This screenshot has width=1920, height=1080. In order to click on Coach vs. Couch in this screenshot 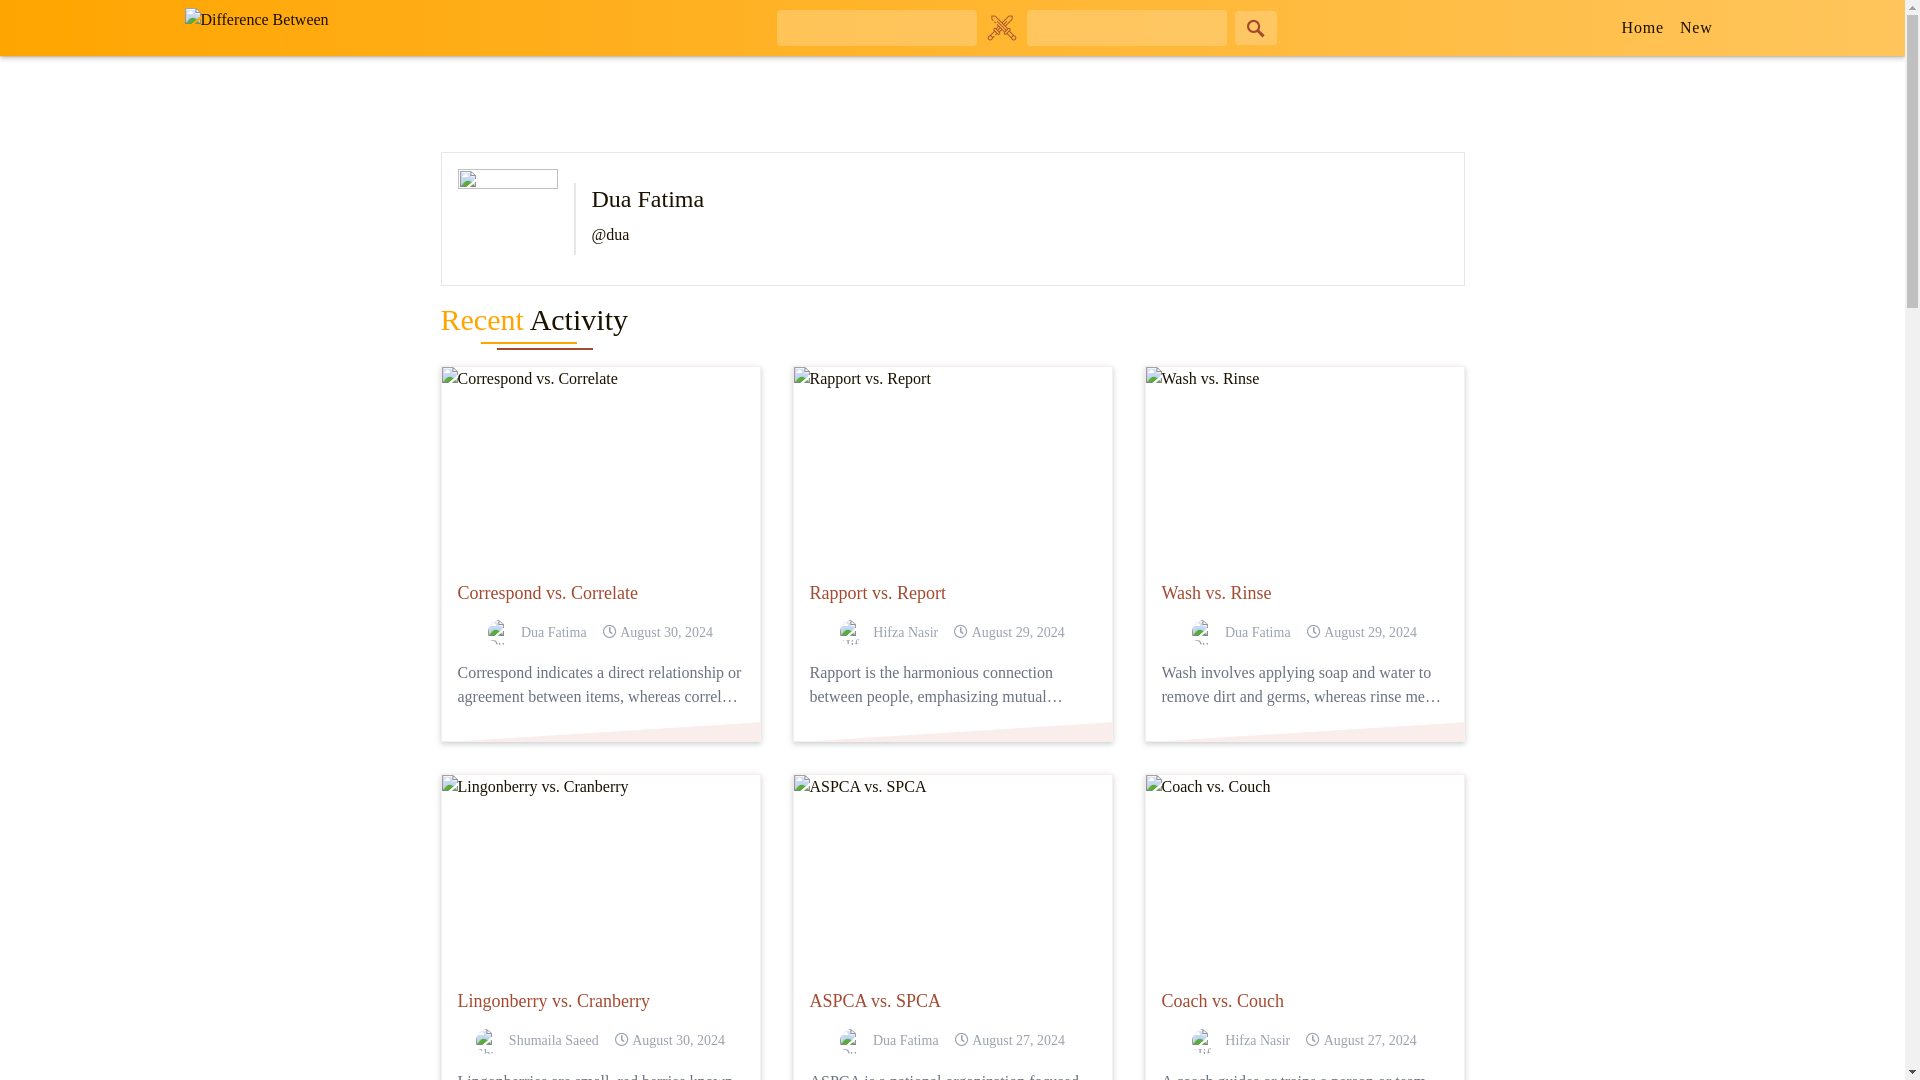, I will do `click(1304, 1002)`.